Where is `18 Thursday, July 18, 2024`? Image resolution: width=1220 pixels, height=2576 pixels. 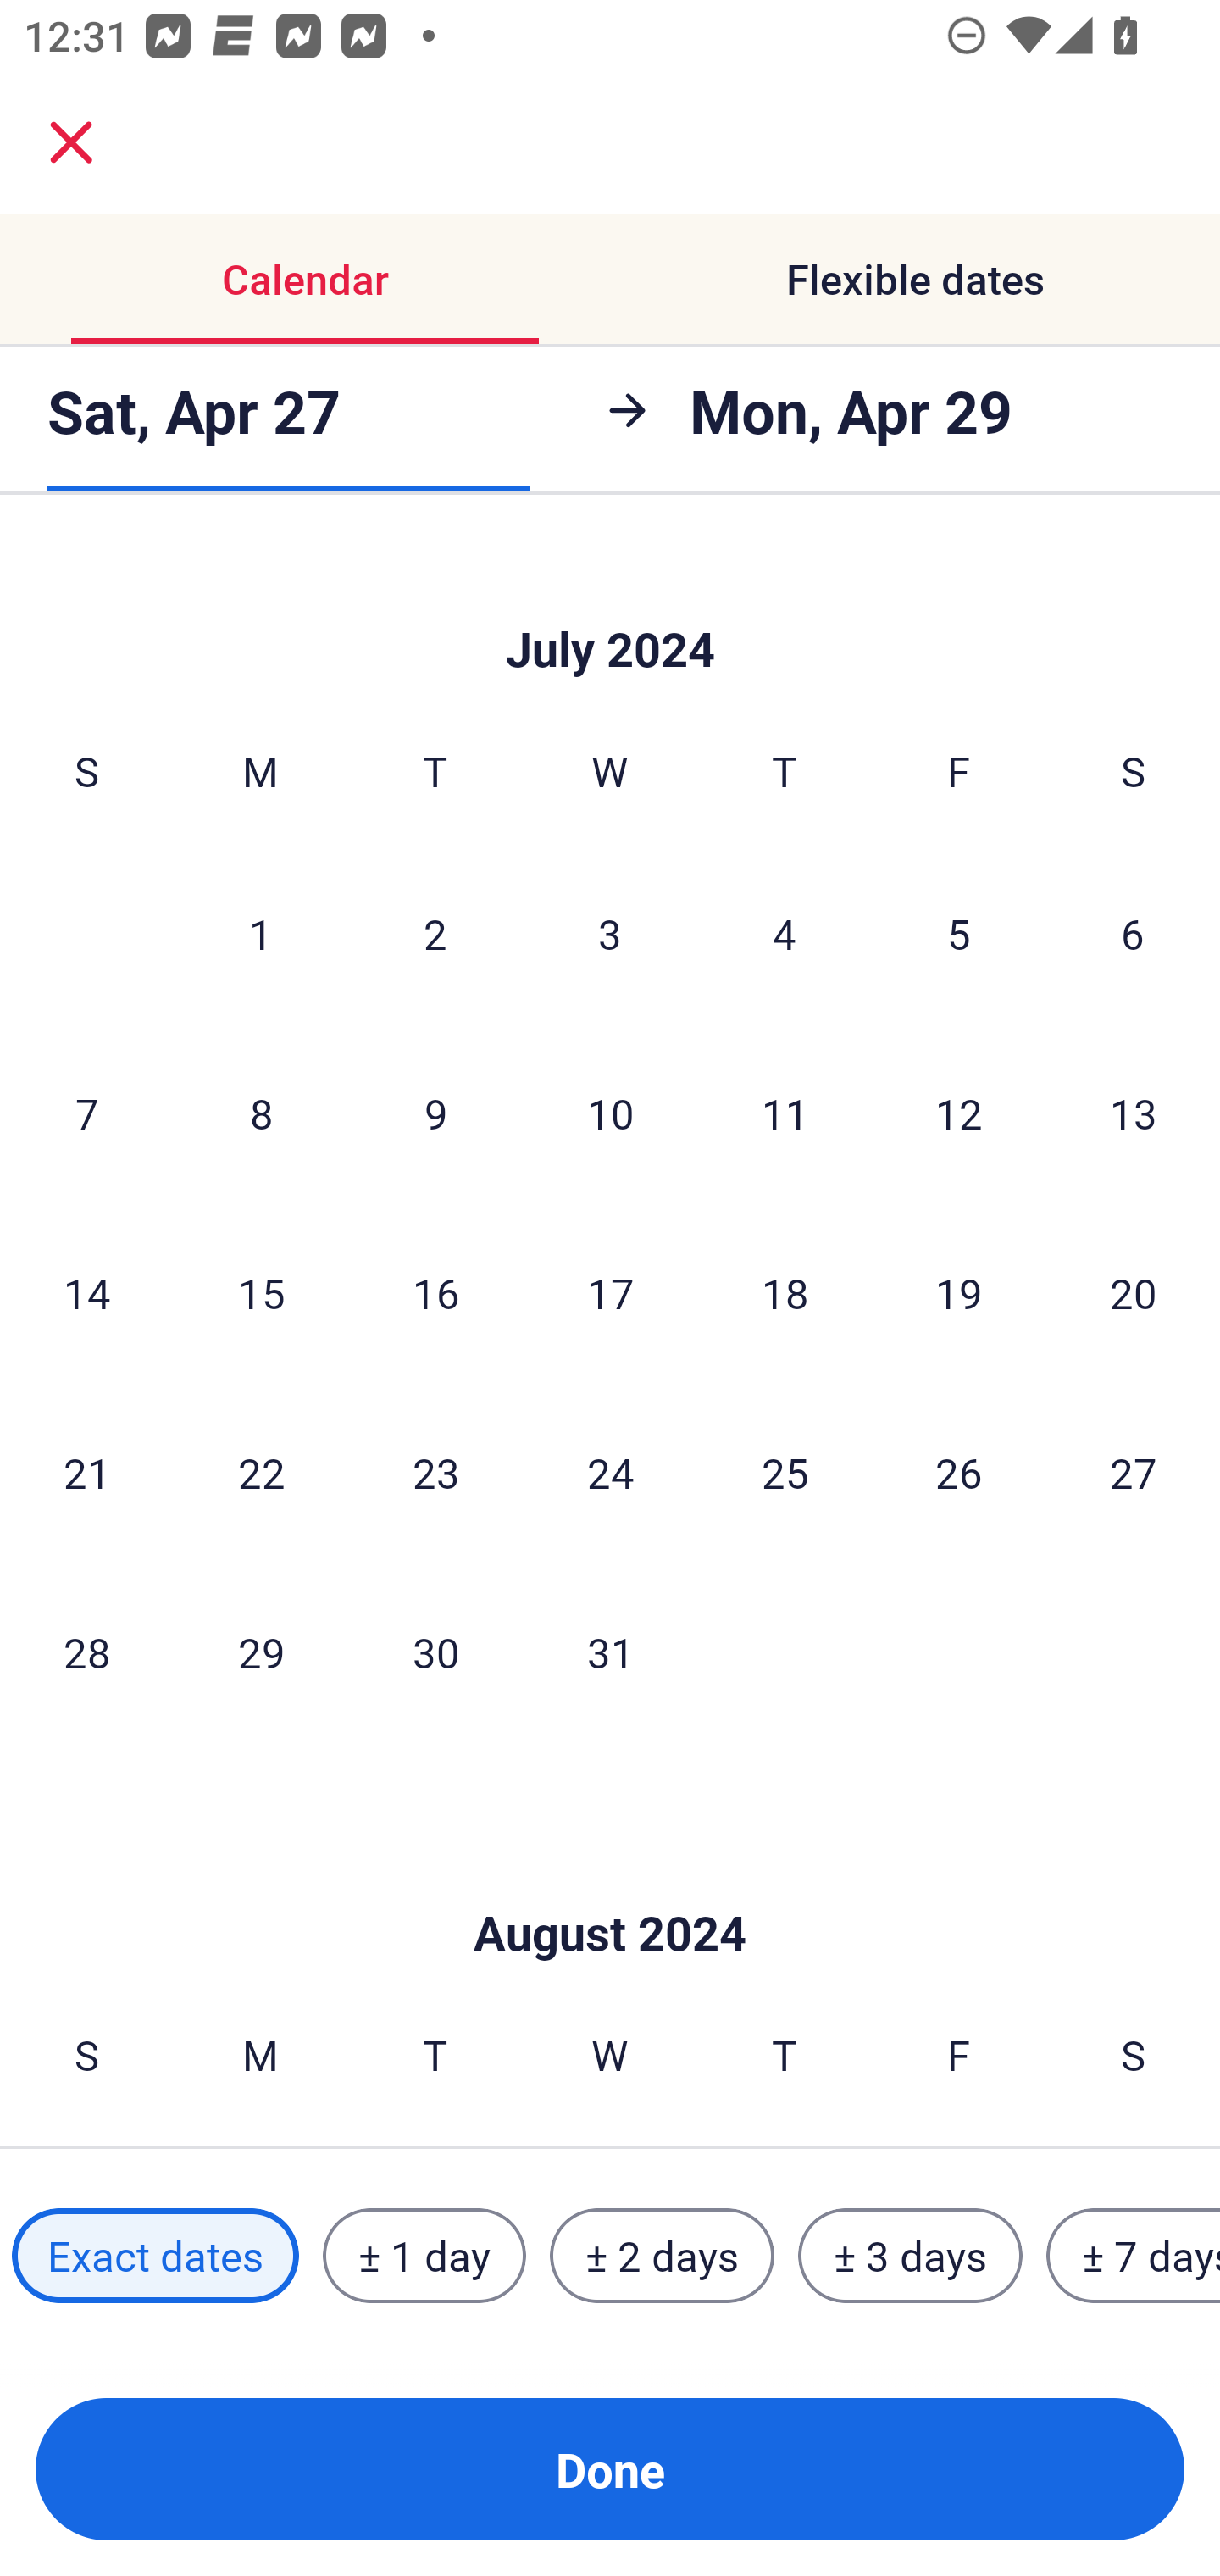
18 Thursday, July 18, 2024 is located at coordinates (785, 1293).